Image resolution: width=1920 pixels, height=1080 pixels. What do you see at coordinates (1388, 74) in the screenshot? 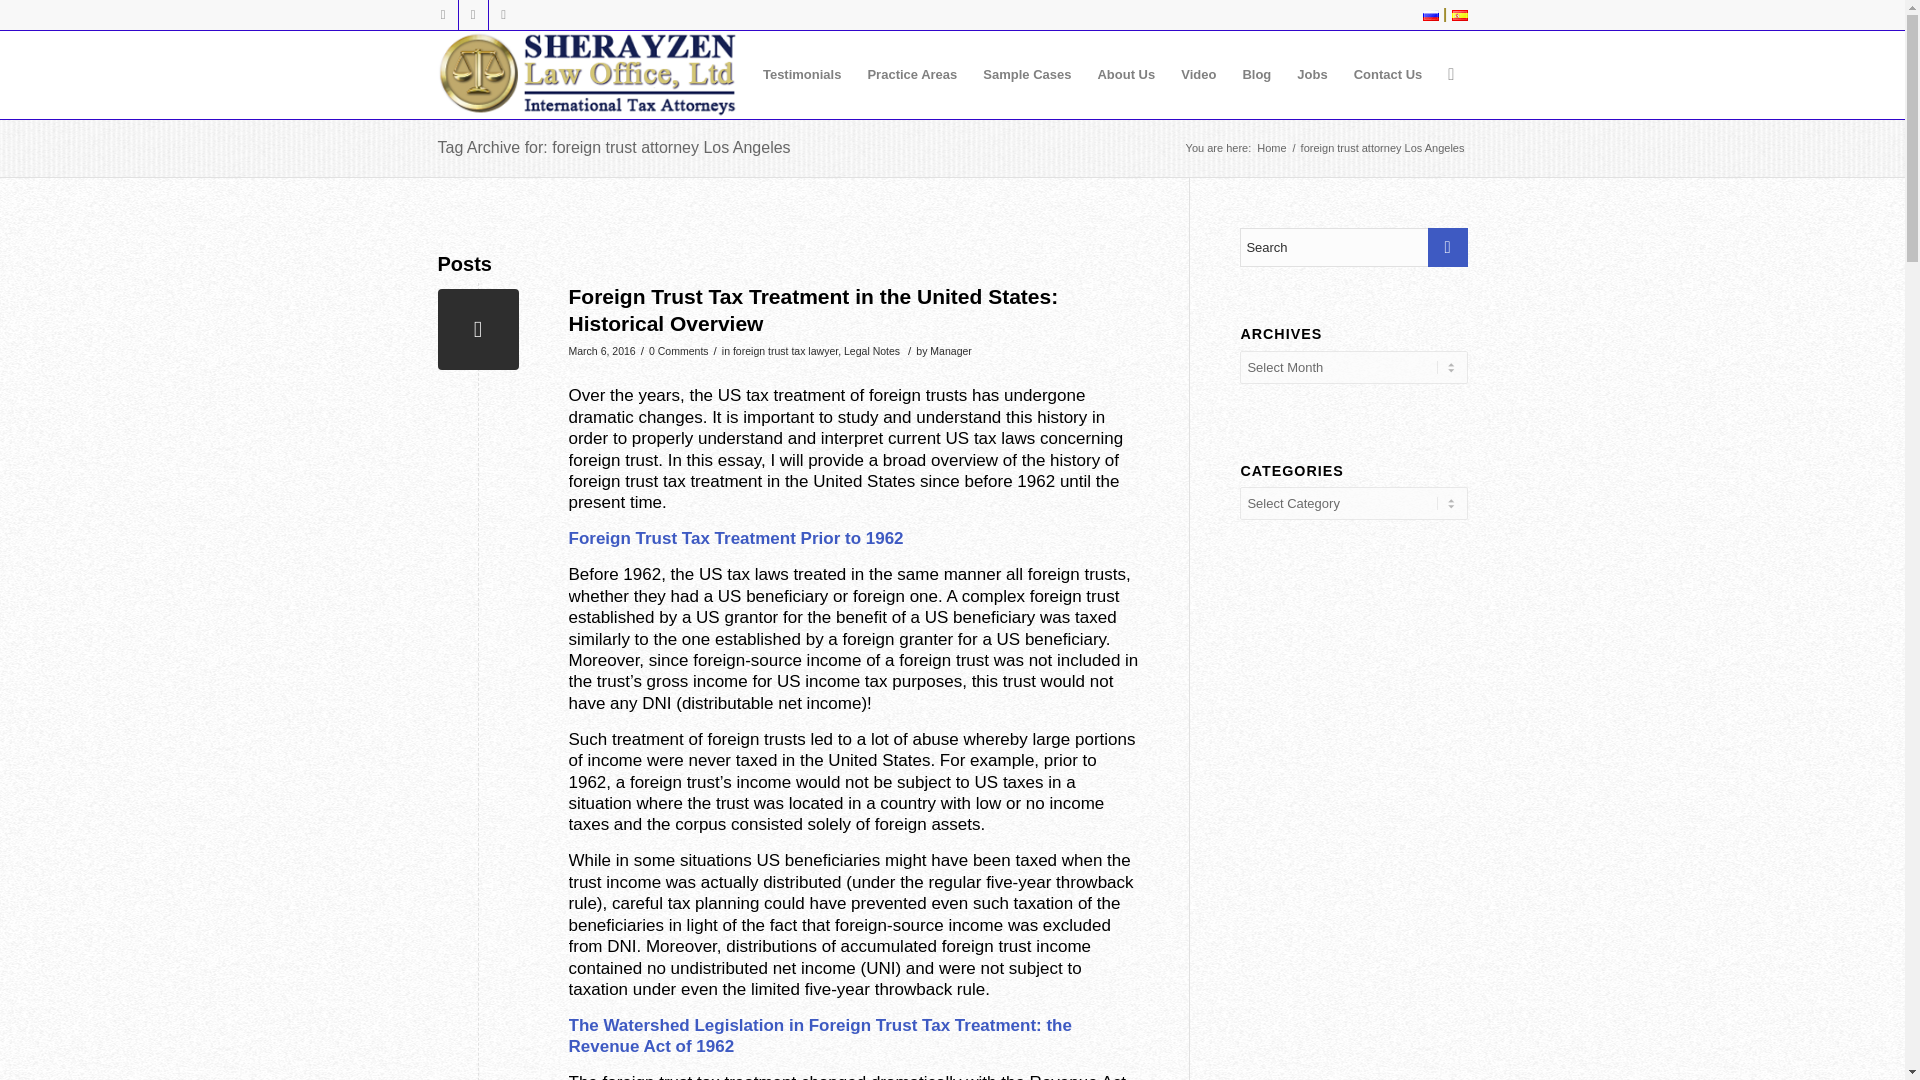
I see `Contact Us` at bounding box center [1388, 74].